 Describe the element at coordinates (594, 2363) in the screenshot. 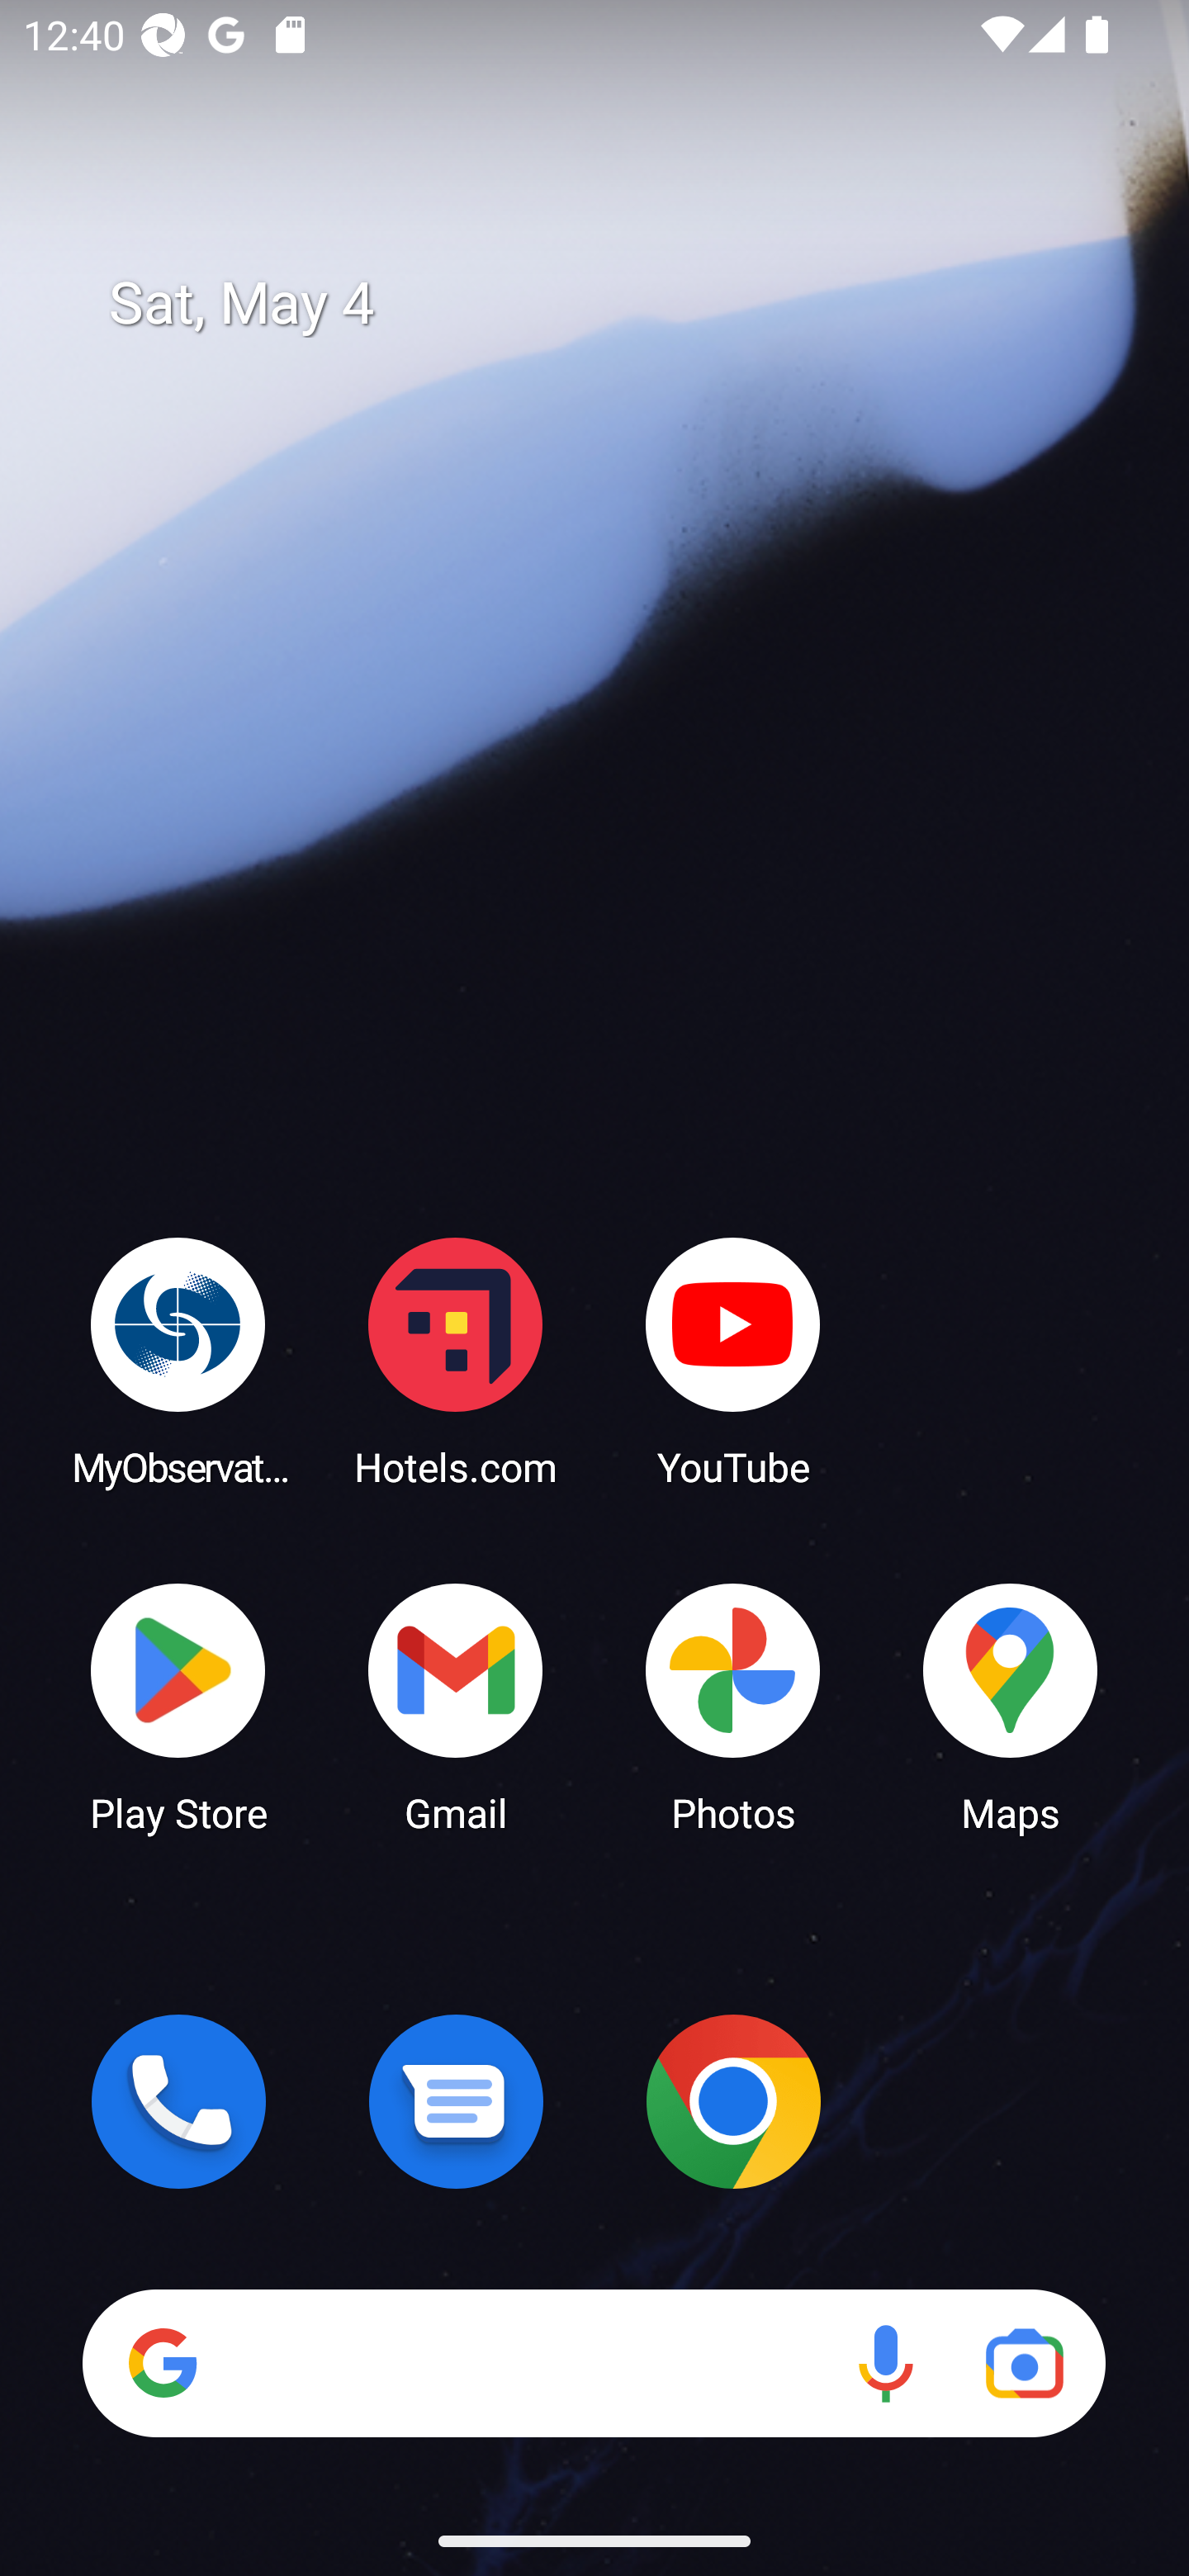

I see `Search Voice search Google Lens` at that location.